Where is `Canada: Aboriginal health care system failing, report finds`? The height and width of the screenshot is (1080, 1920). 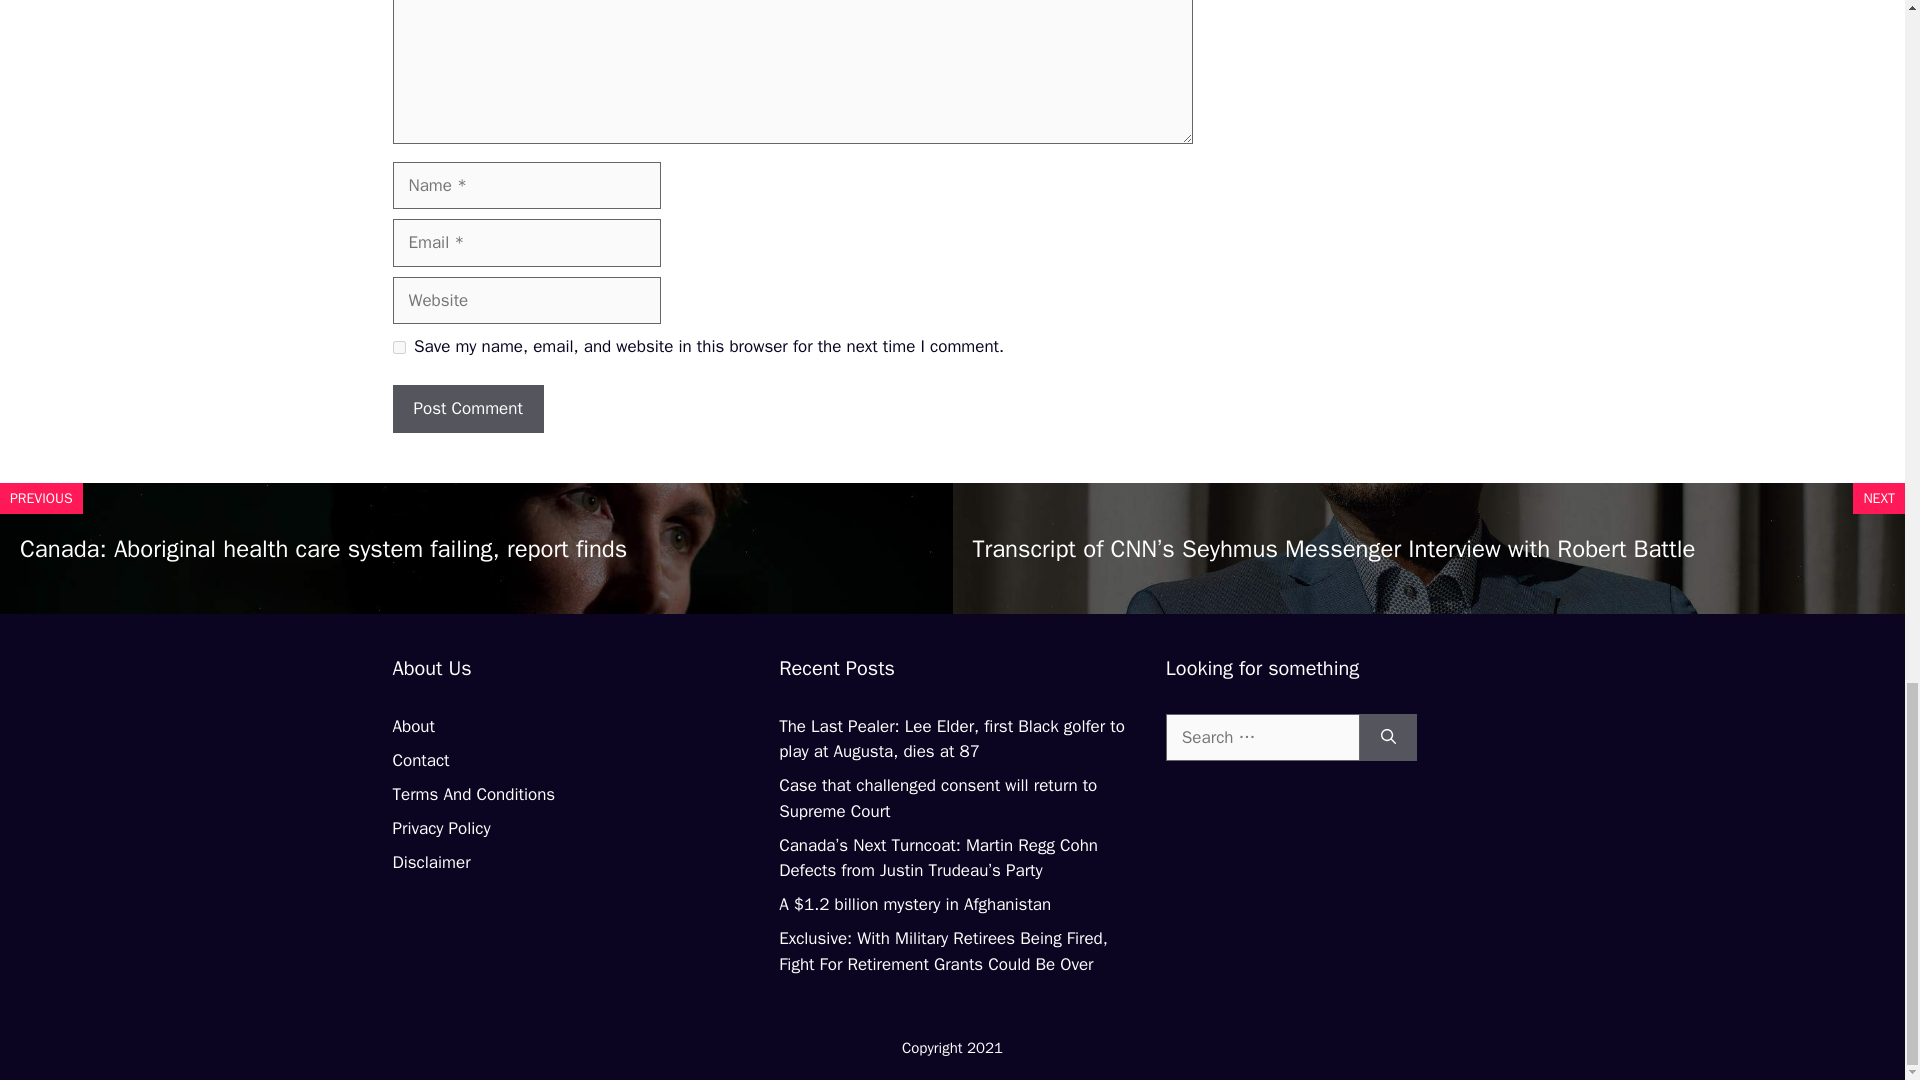
Canada: Aboriginal health care system failing, report finds is located at coordinates (323, 548).